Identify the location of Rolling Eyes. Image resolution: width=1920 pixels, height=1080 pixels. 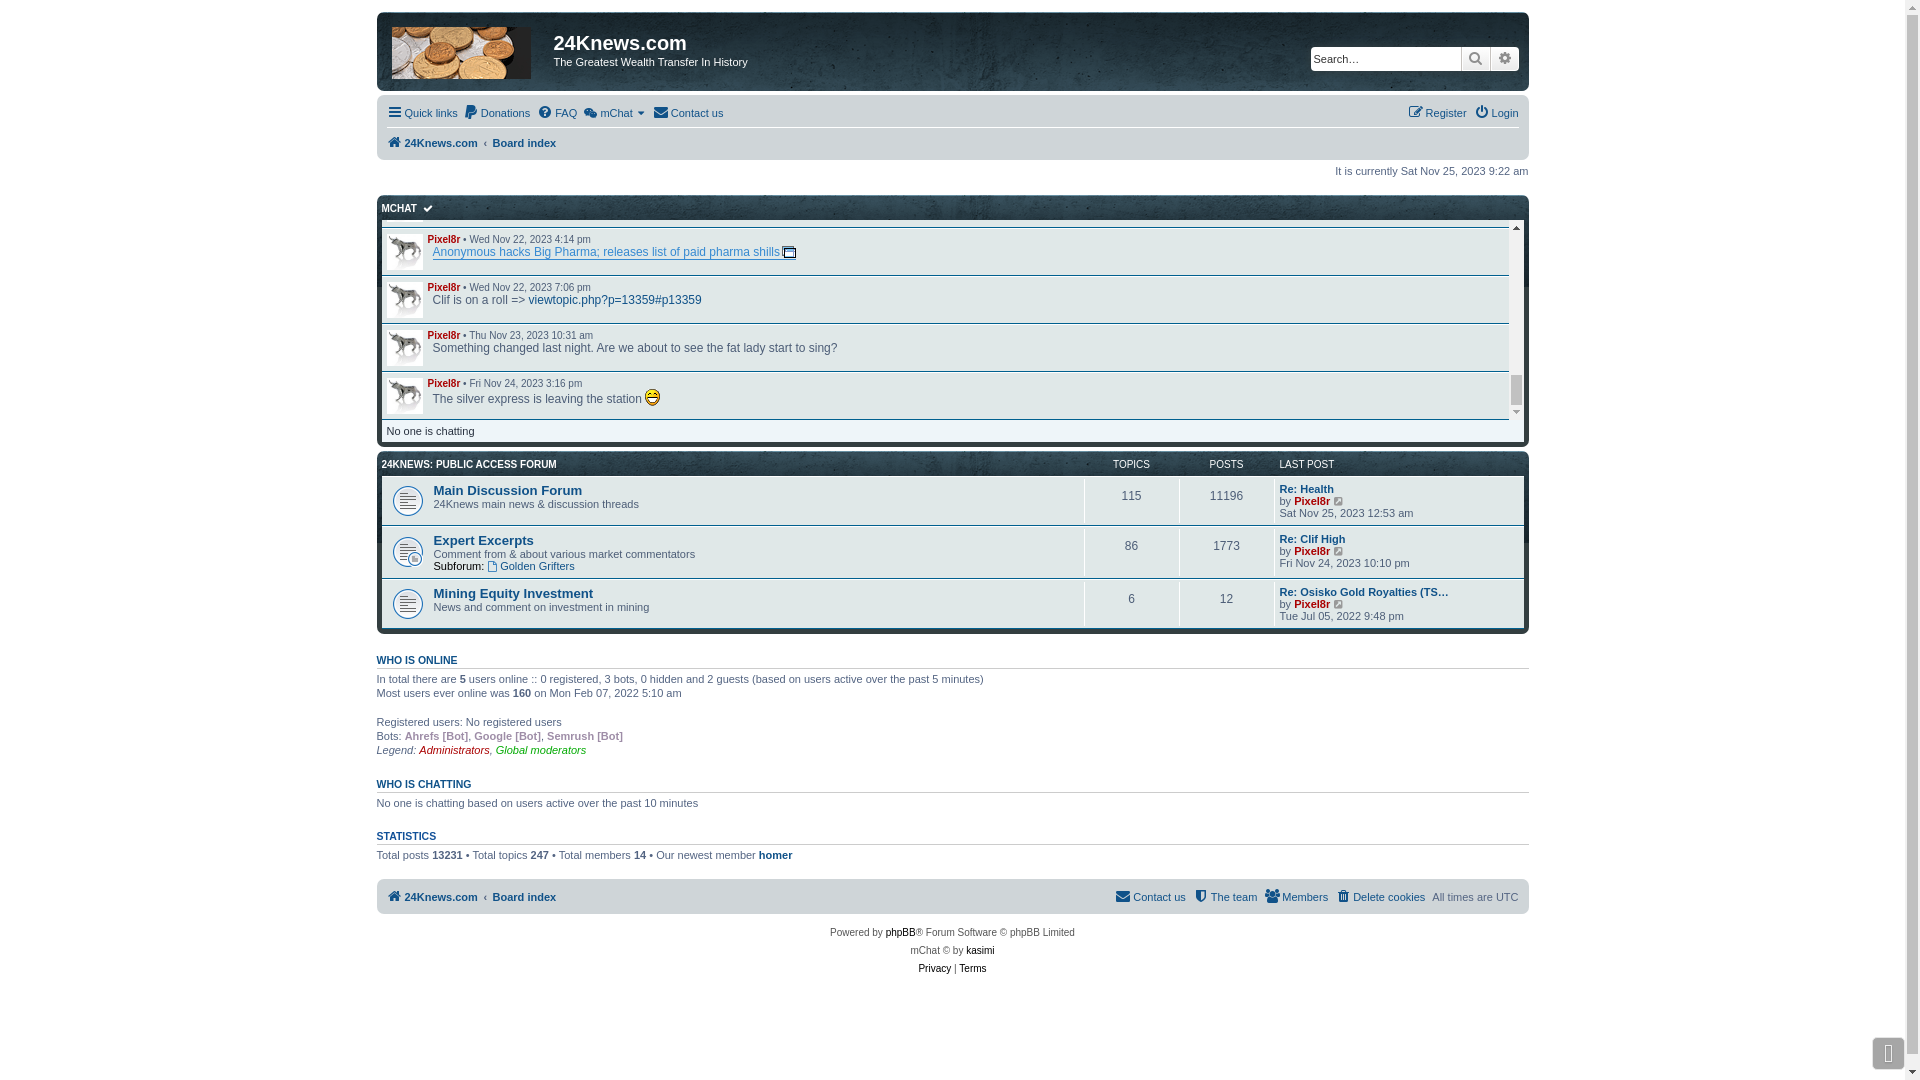
(904, 206).